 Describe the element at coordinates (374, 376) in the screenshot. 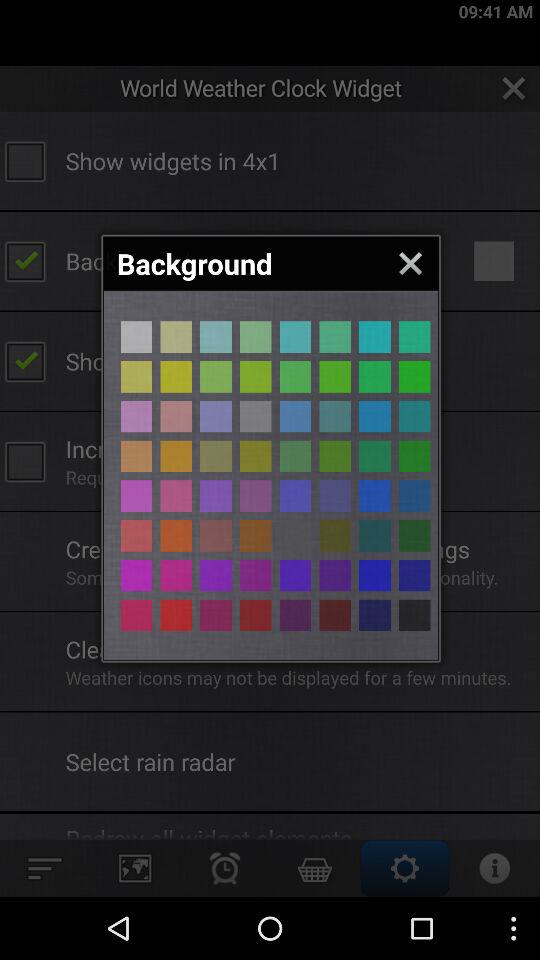

I see `select color` at that location.